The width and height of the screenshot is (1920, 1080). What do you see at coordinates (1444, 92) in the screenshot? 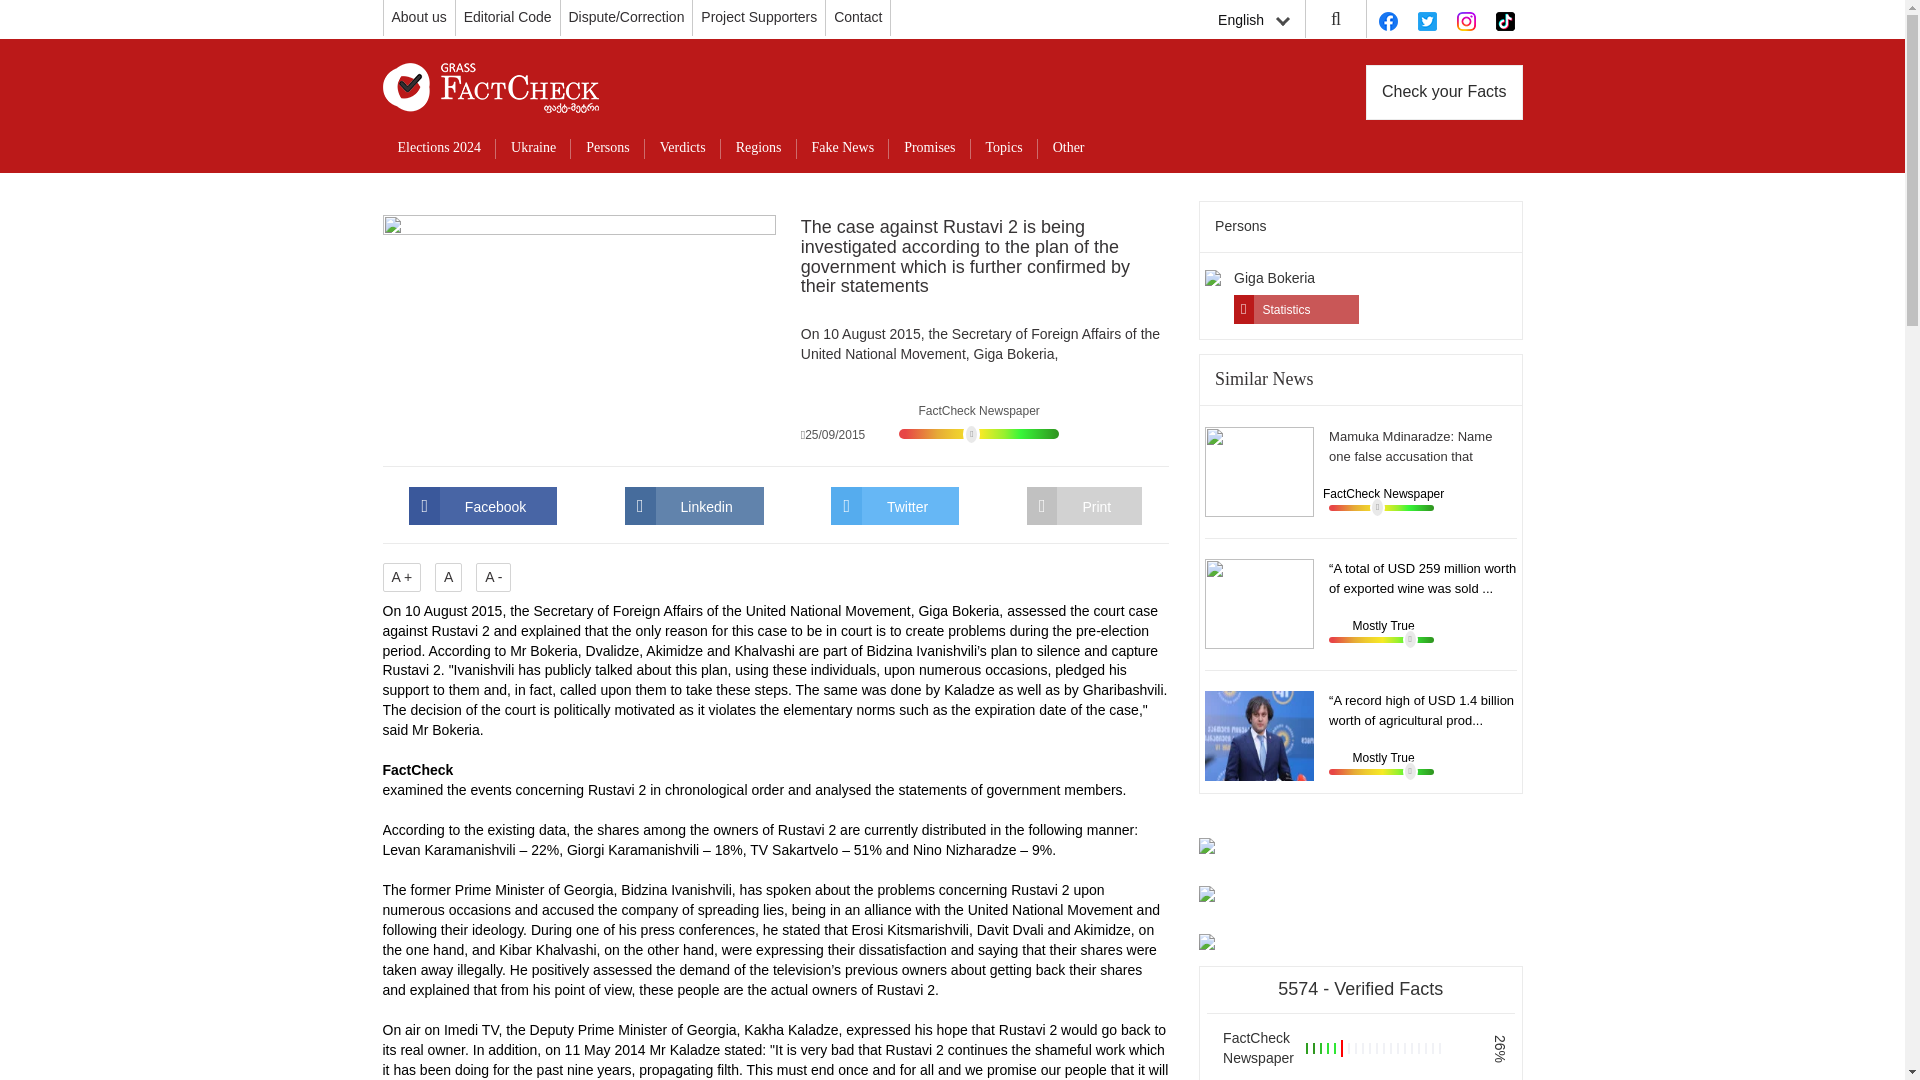
I see `Check your Facts` at bounding box center [1444, 92].